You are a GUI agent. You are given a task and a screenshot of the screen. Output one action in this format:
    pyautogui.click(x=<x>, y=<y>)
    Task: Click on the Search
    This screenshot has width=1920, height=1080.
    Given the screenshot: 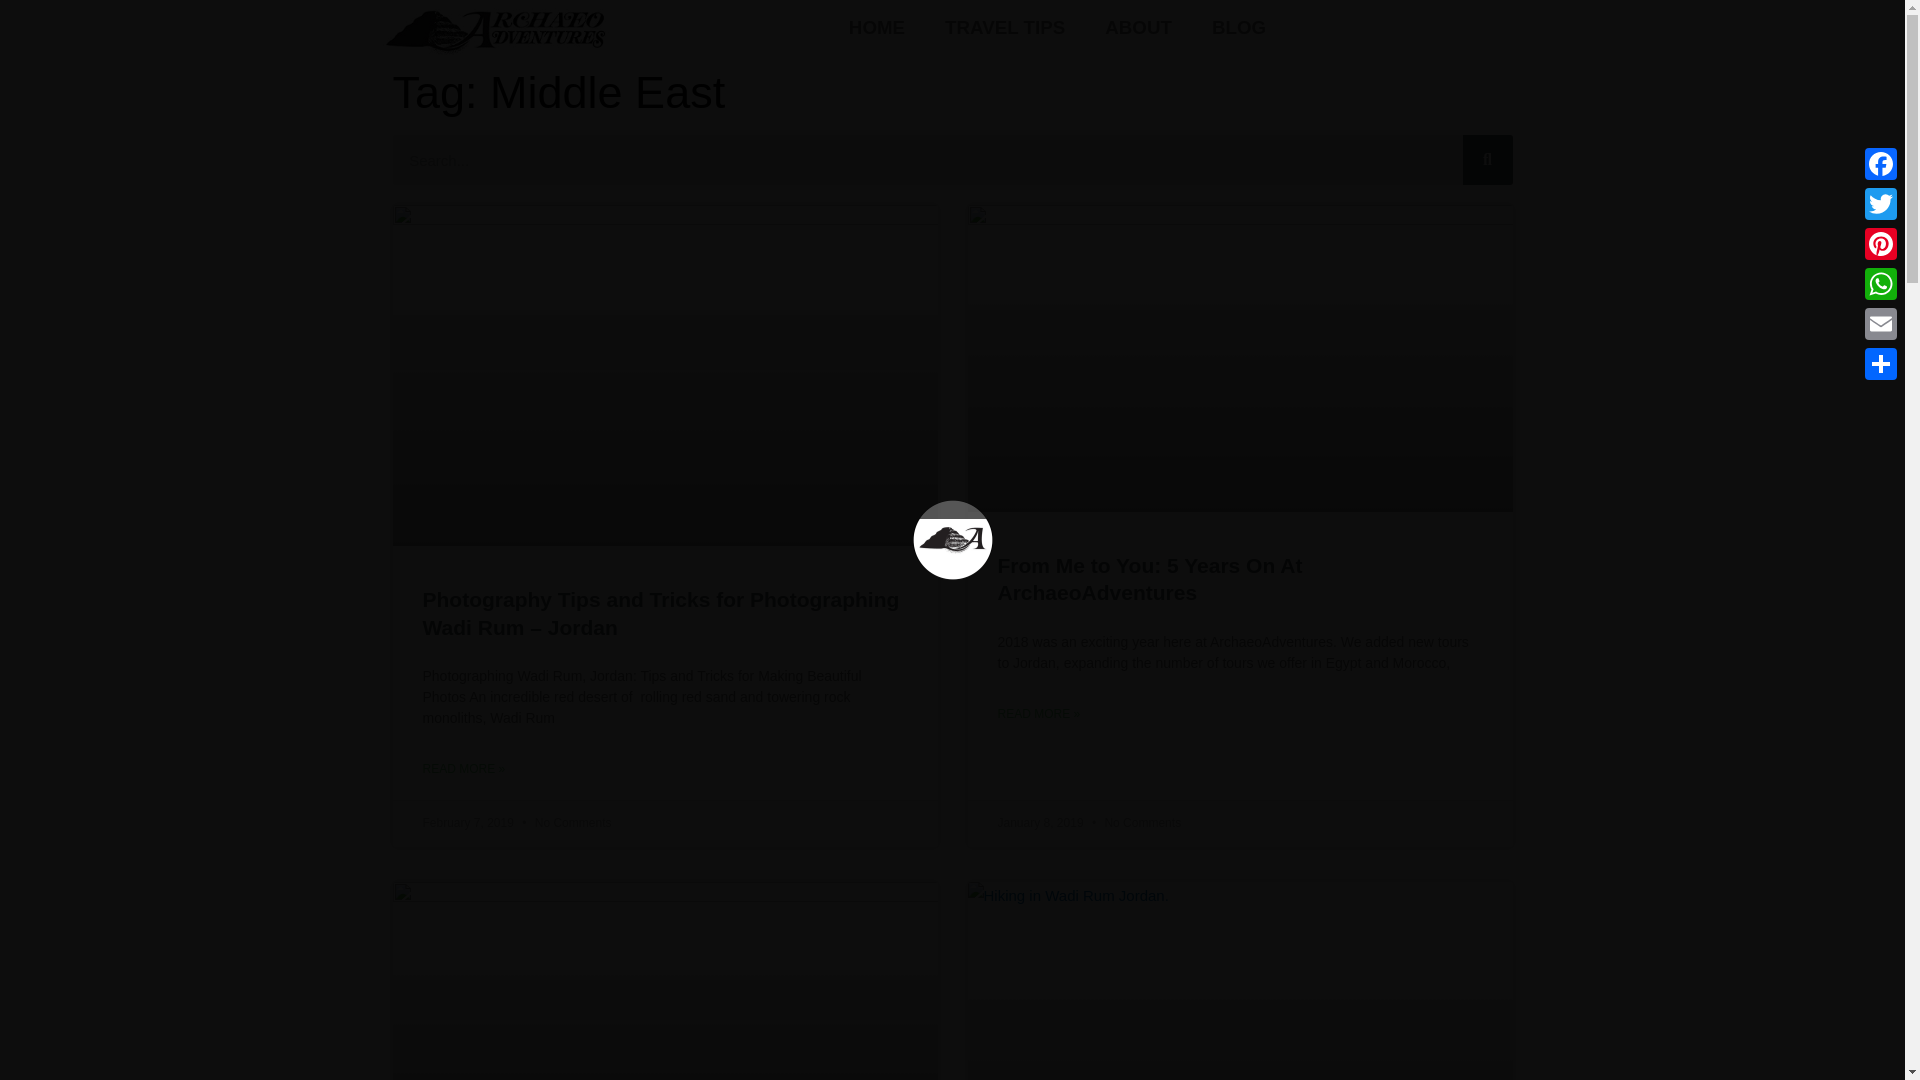 What is the action you would take?
    pyautogui.click(x=926, y=160)
    